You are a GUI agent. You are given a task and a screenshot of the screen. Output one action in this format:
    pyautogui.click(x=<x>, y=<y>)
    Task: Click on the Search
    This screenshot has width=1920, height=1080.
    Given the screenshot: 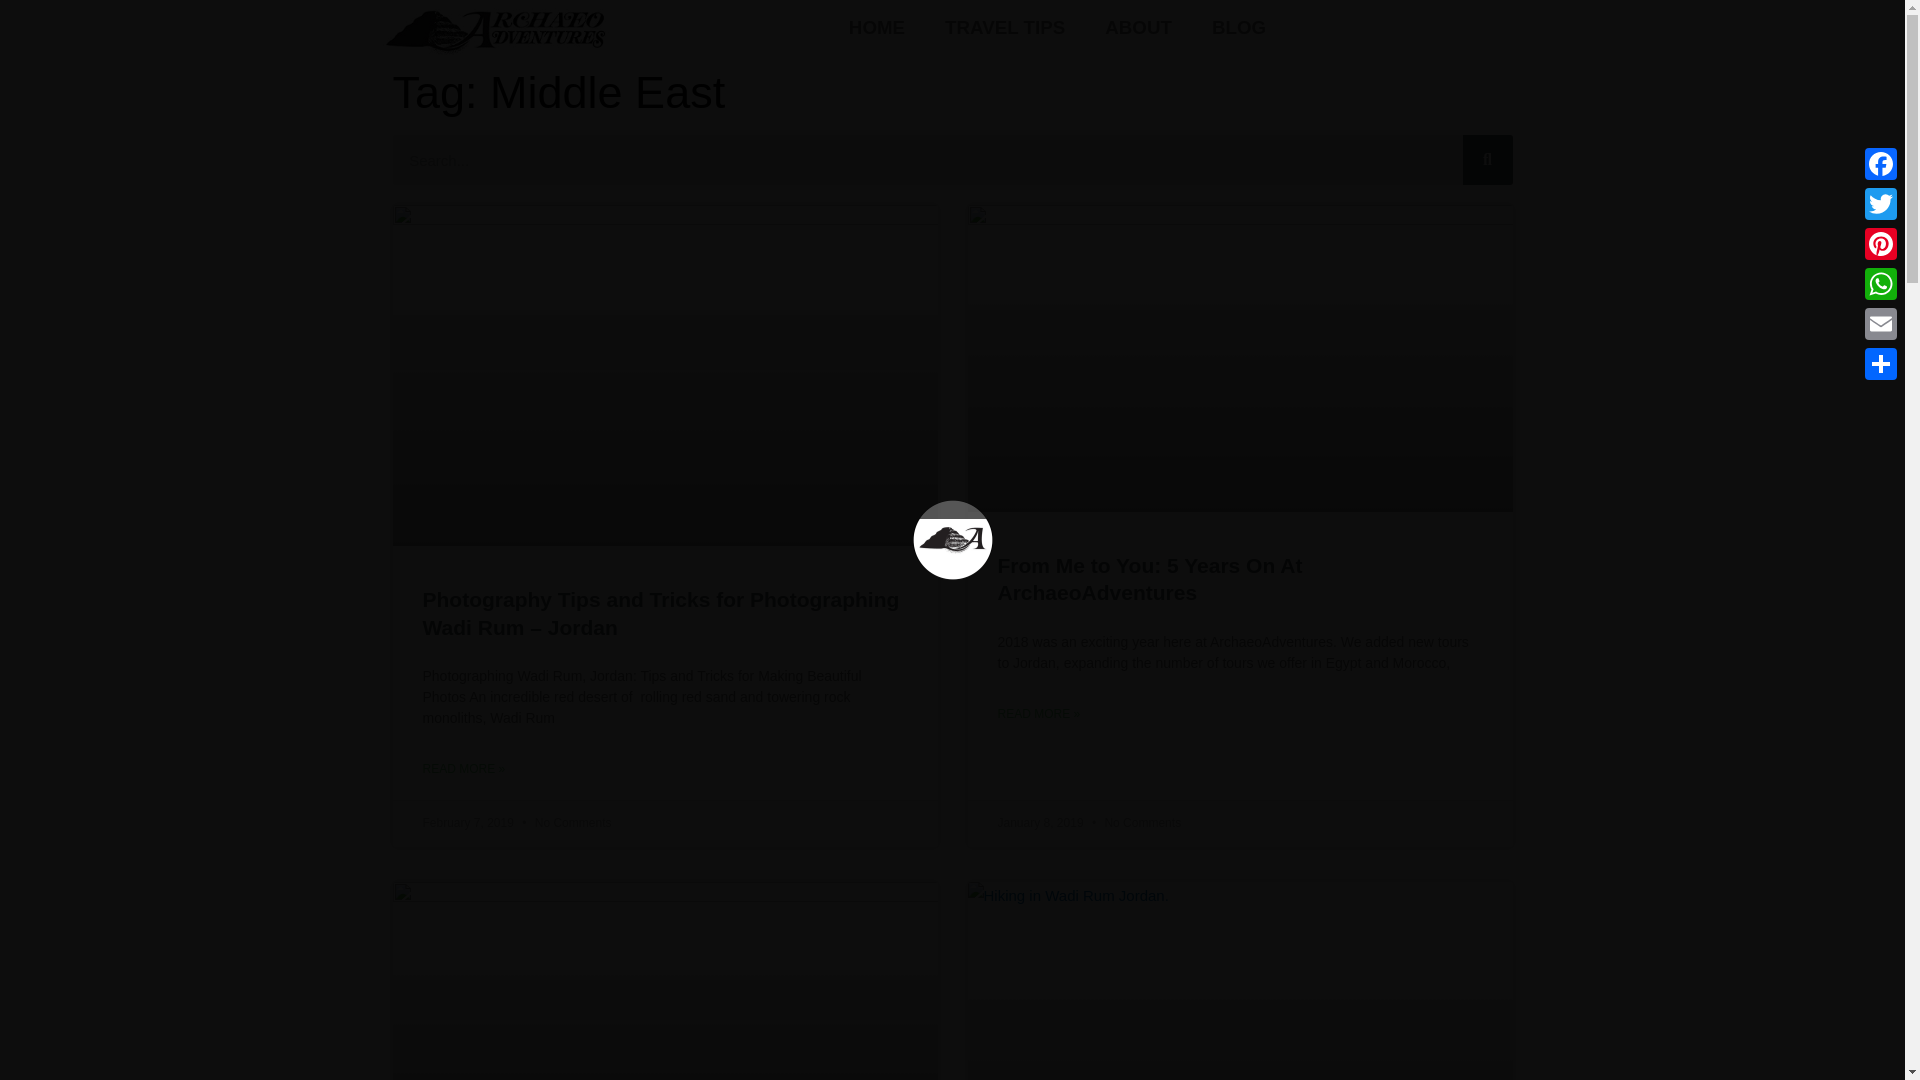 What is the action you would take?
    pyautogui.click(x=926, y=160)
    